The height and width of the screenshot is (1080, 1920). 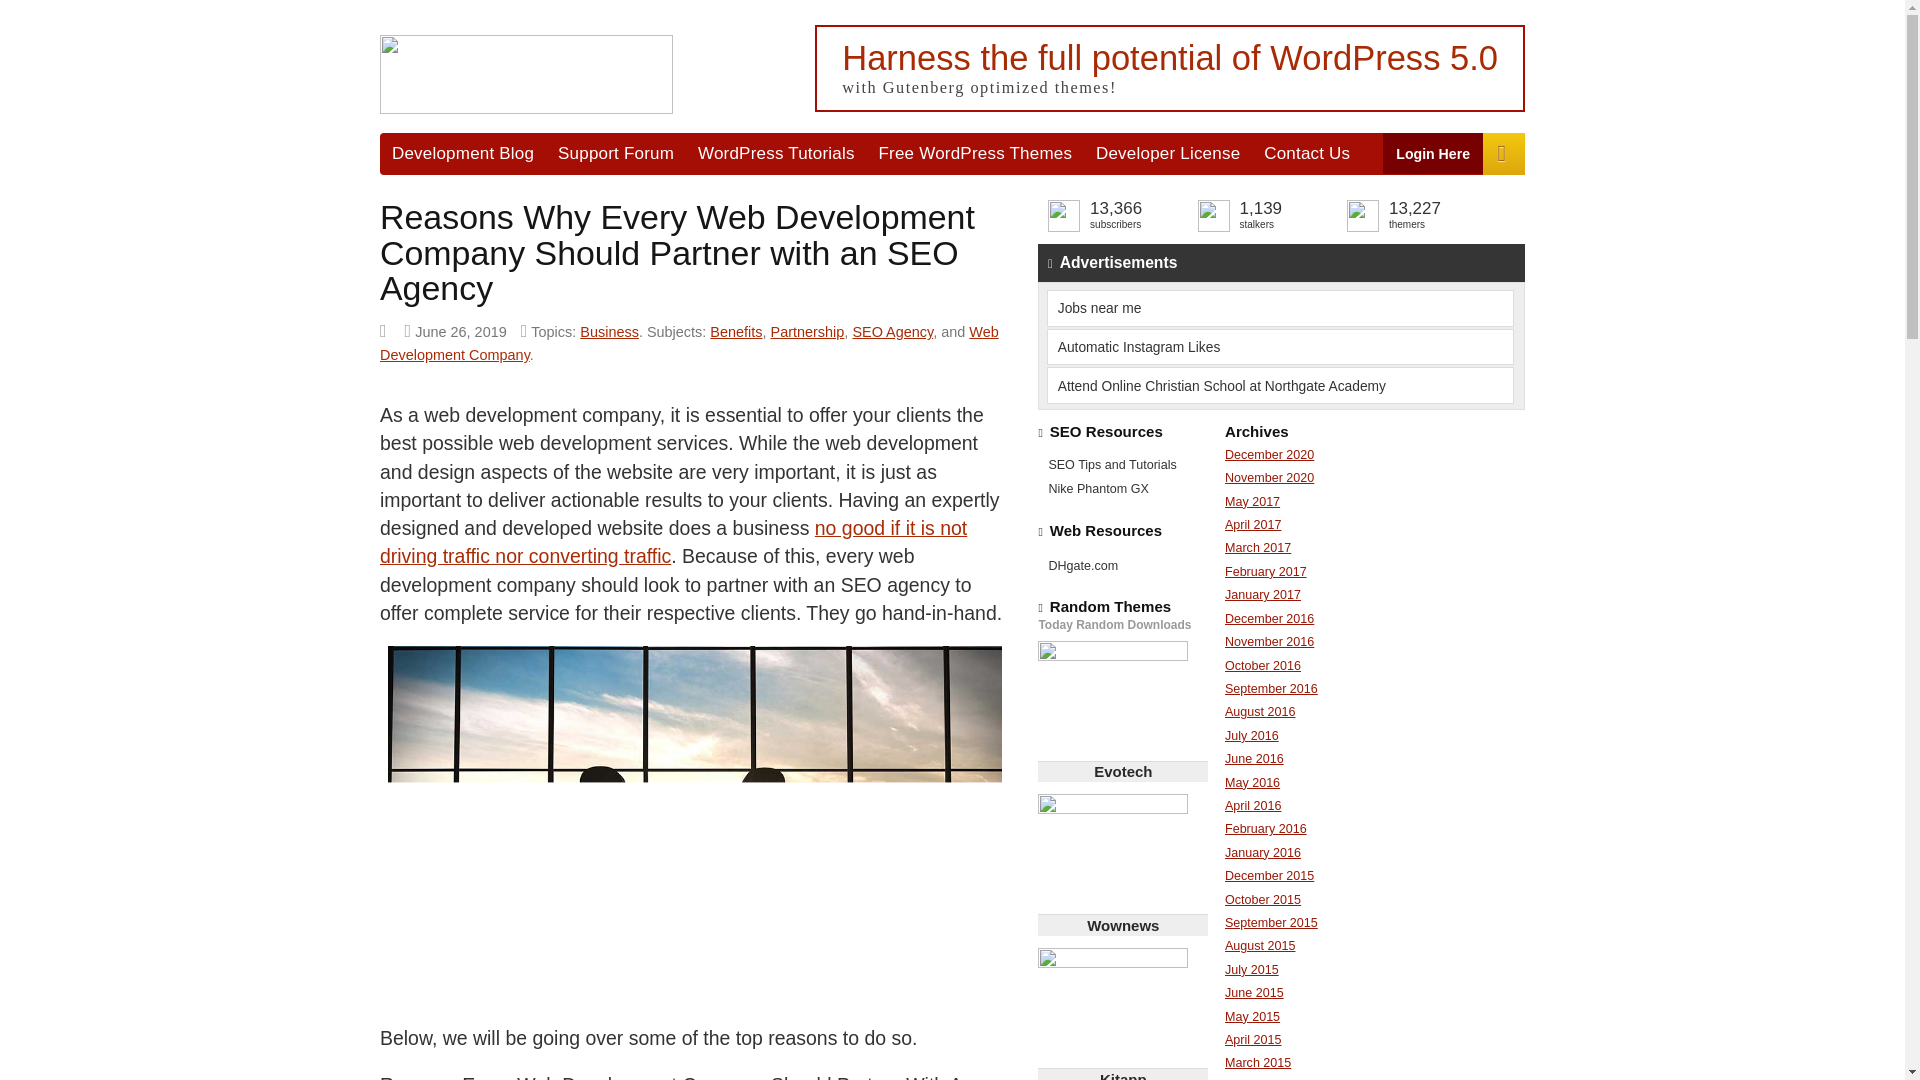 What do you see at coordinates (674, 542) in the screenshot?
I see `no good if it is not driving traffic nor converting traffic` at bounding box center [674, 542].